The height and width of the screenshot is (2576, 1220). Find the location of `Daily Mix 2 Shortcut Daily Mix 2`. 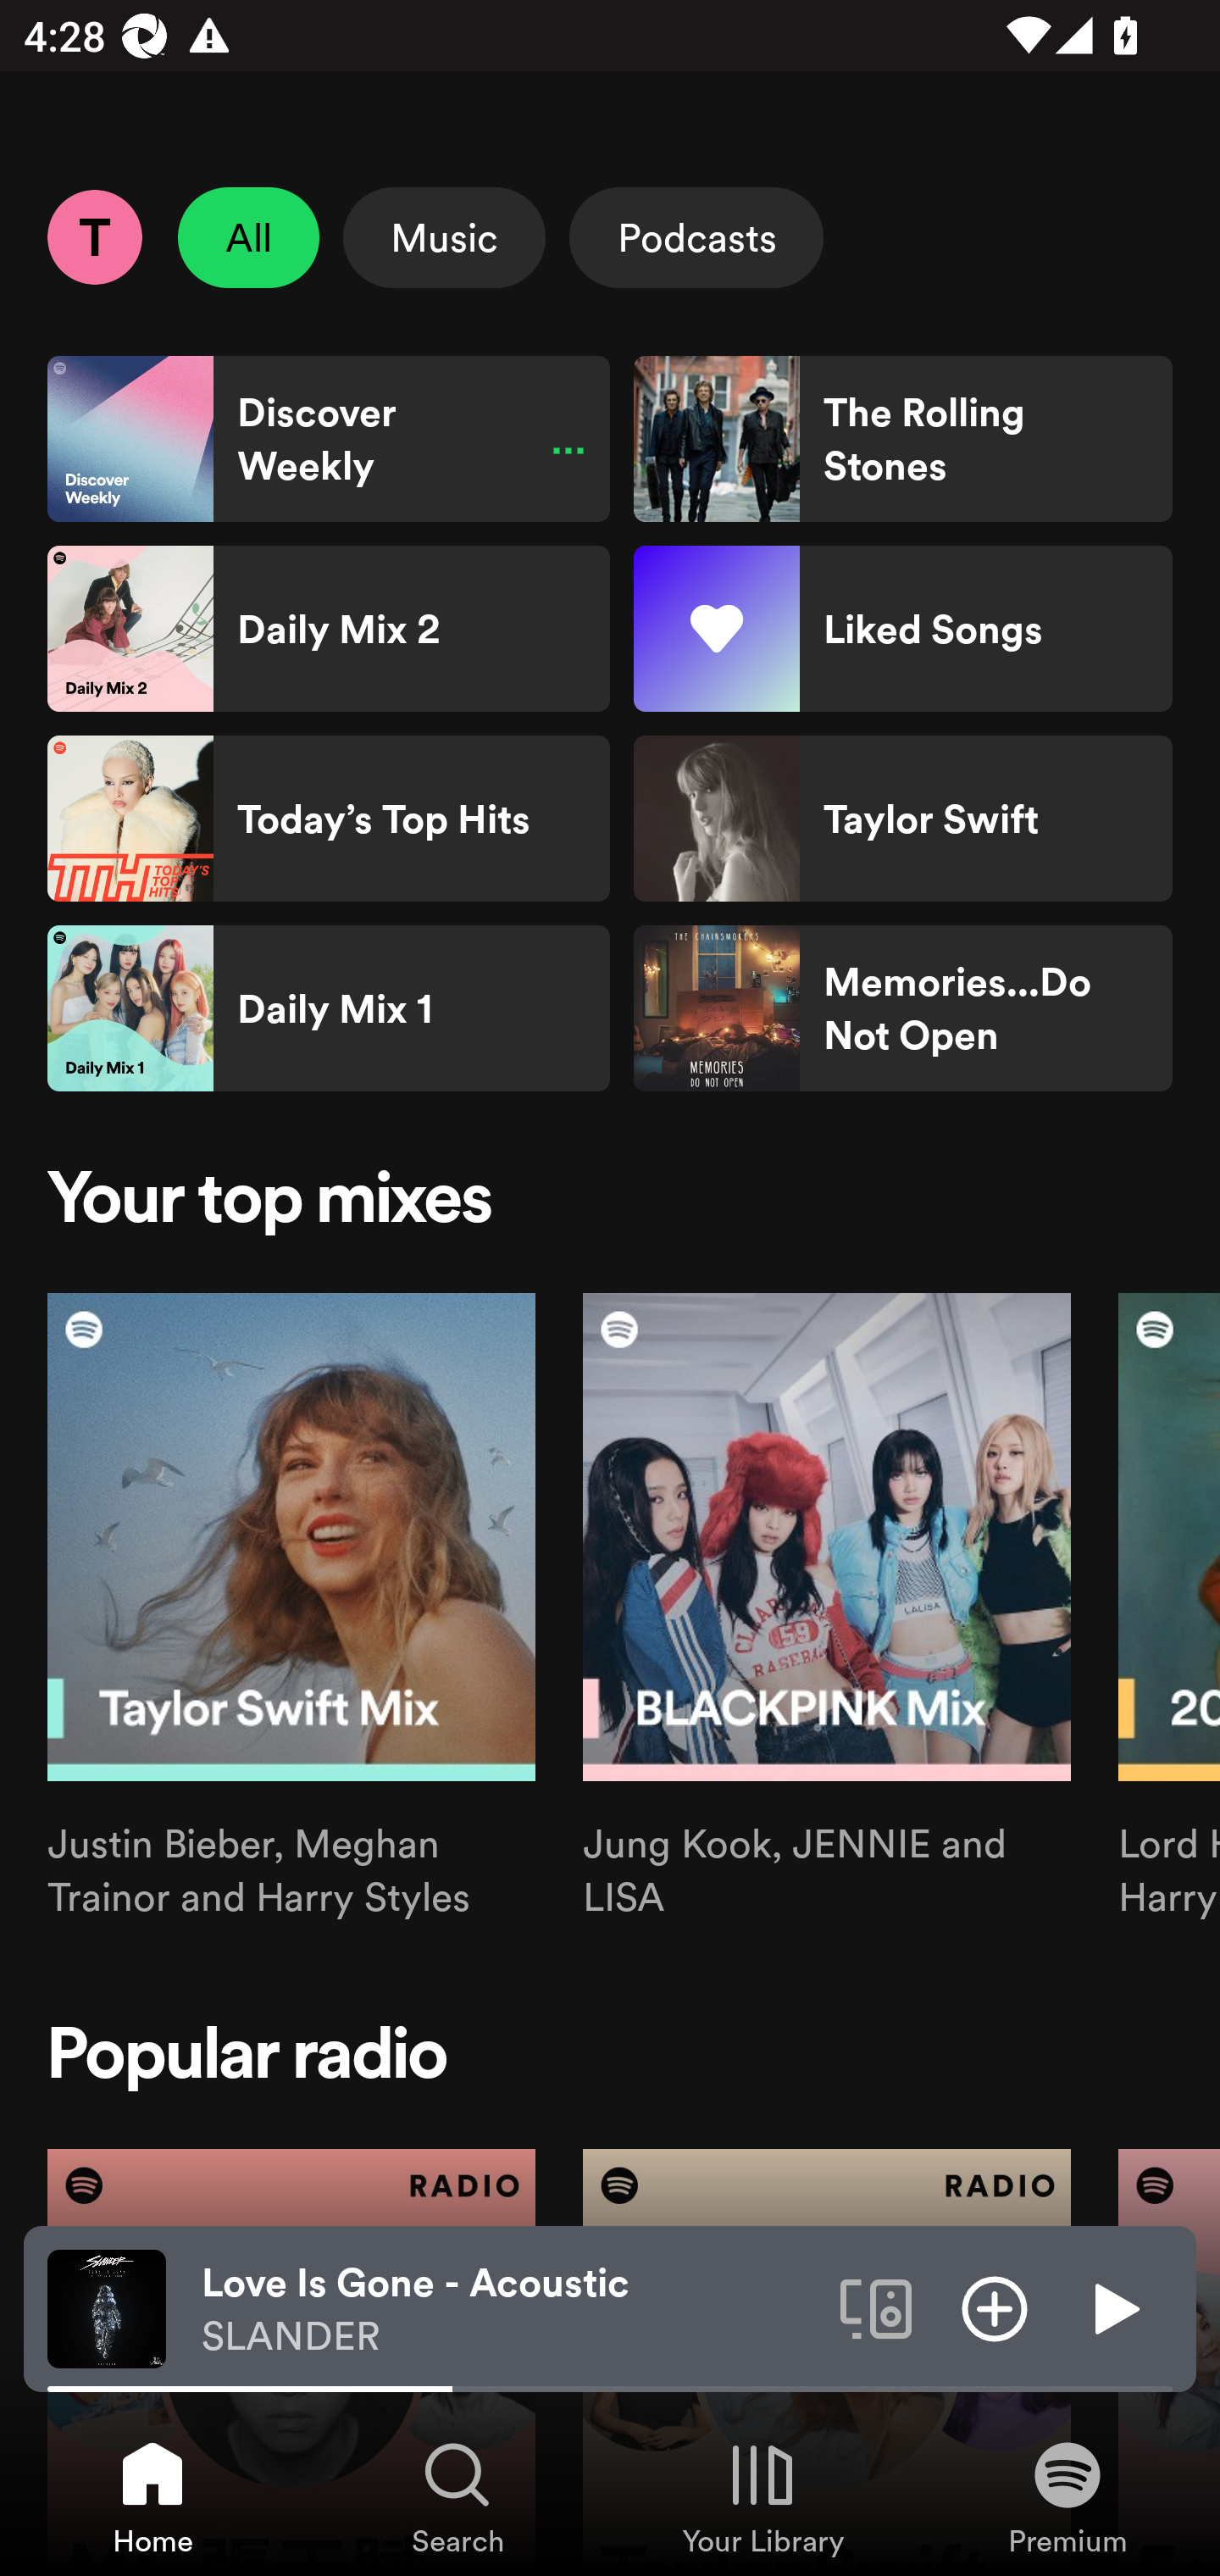

Daily Mix 2 Shortcut Daily Mix 2 is located at coordinates (329, 629).